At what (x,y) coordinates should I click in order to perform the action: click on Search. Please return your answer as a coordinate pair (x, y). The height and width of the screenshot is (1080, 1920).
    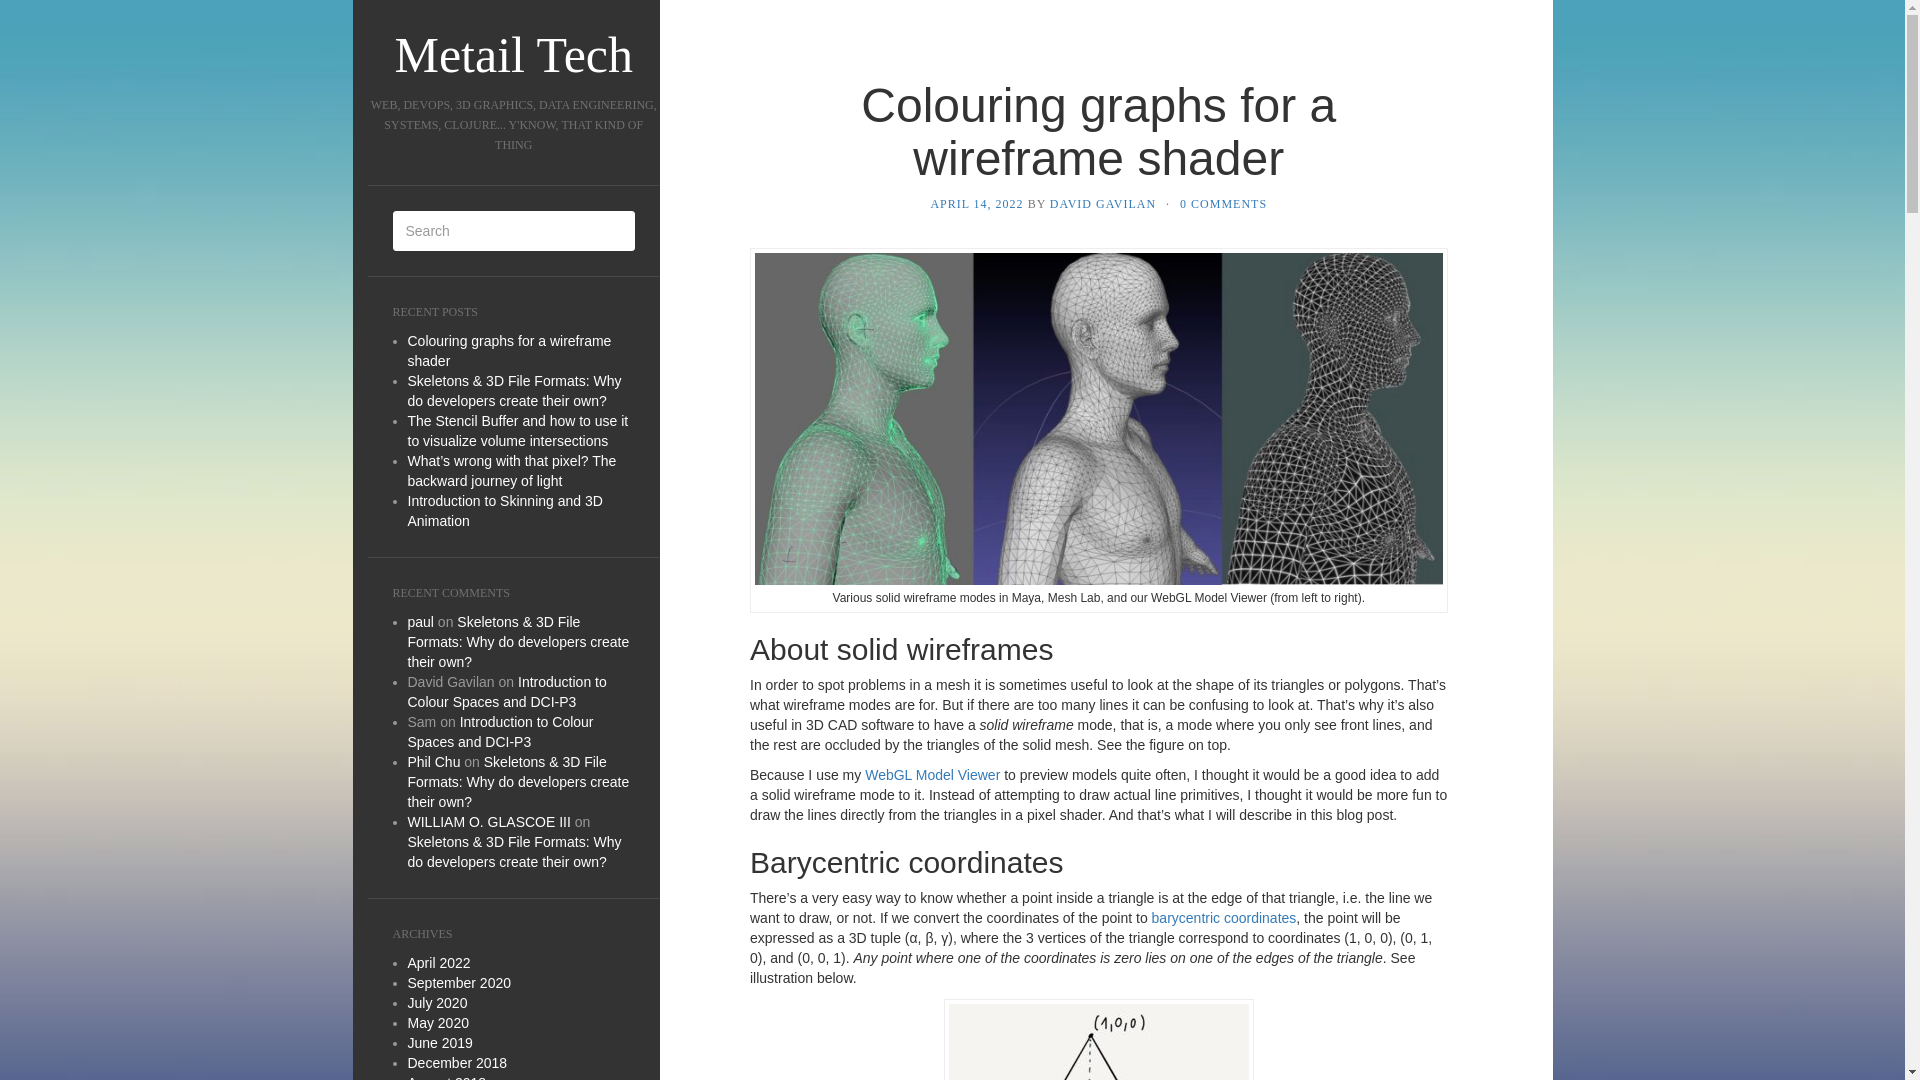
    Looking at the image, I should click on (30, 12).